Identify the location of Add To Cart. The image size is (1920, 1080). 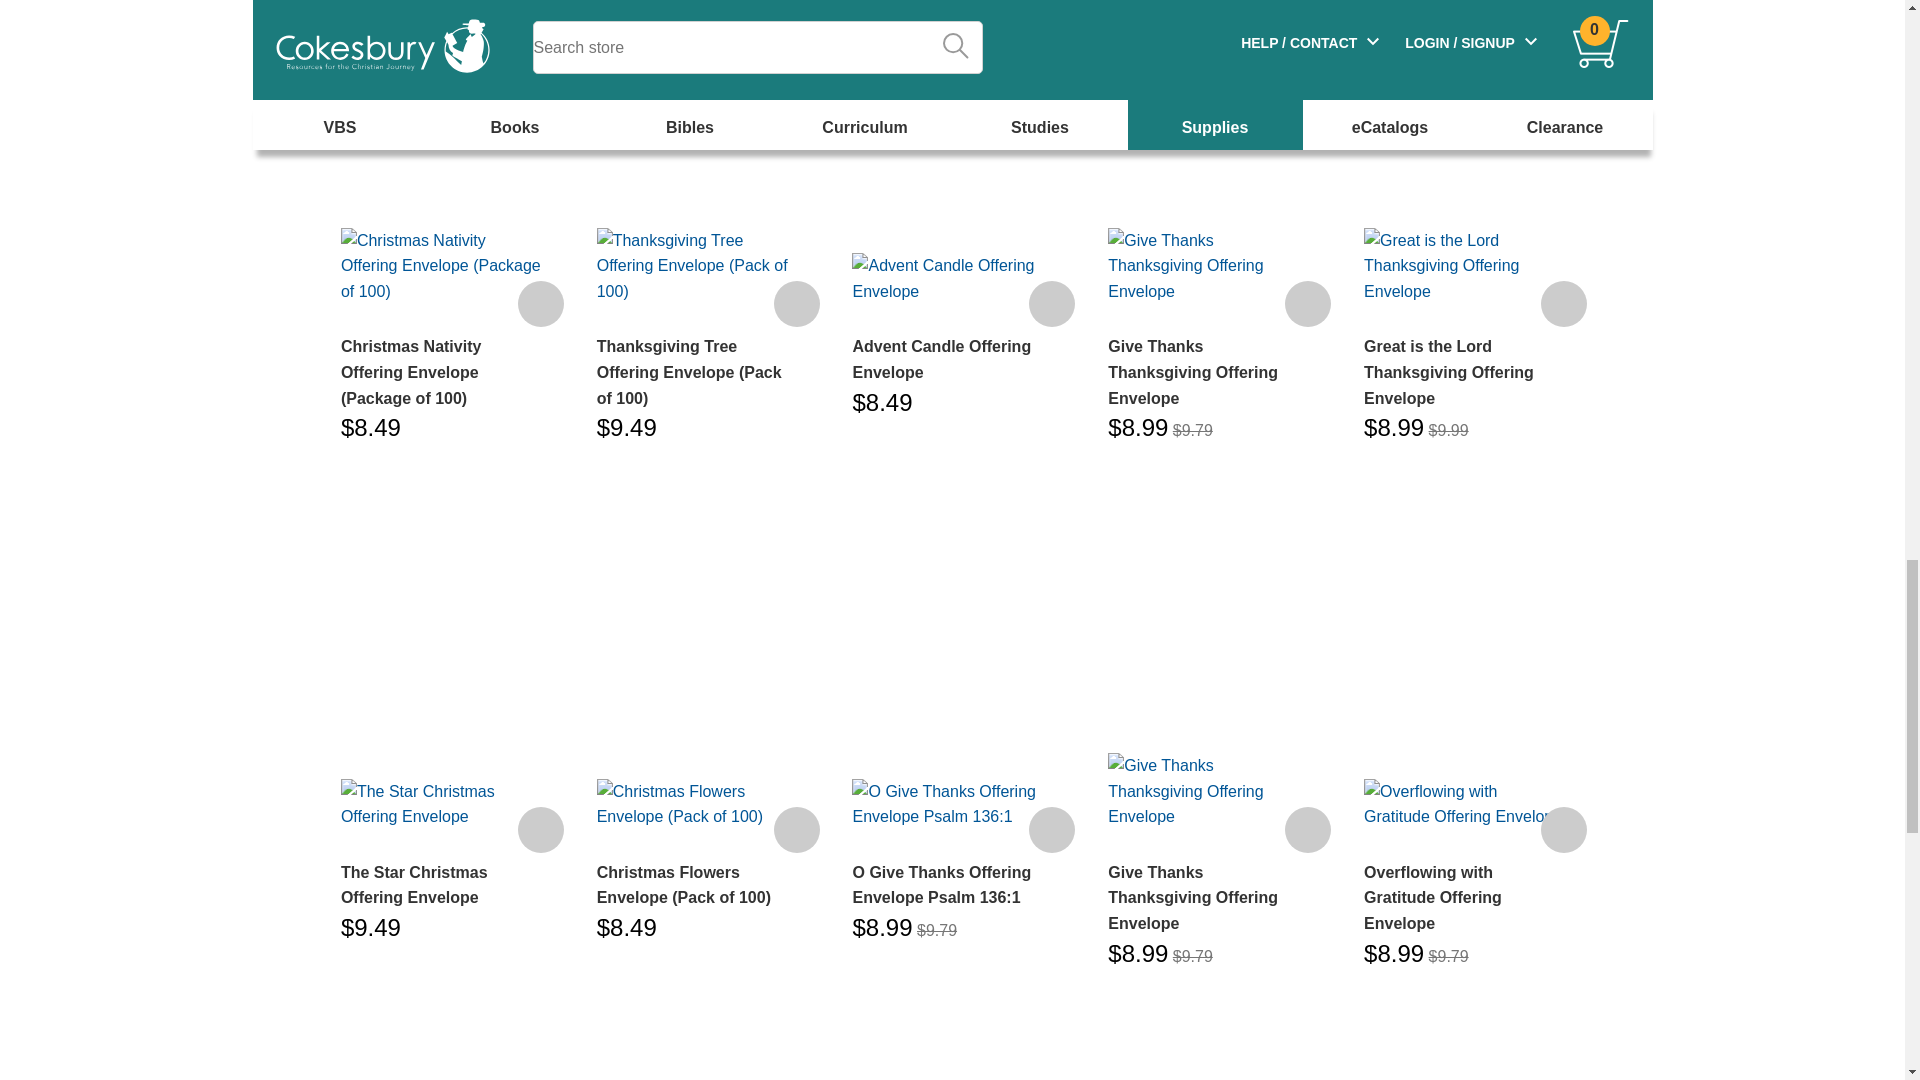
(1052, 304).